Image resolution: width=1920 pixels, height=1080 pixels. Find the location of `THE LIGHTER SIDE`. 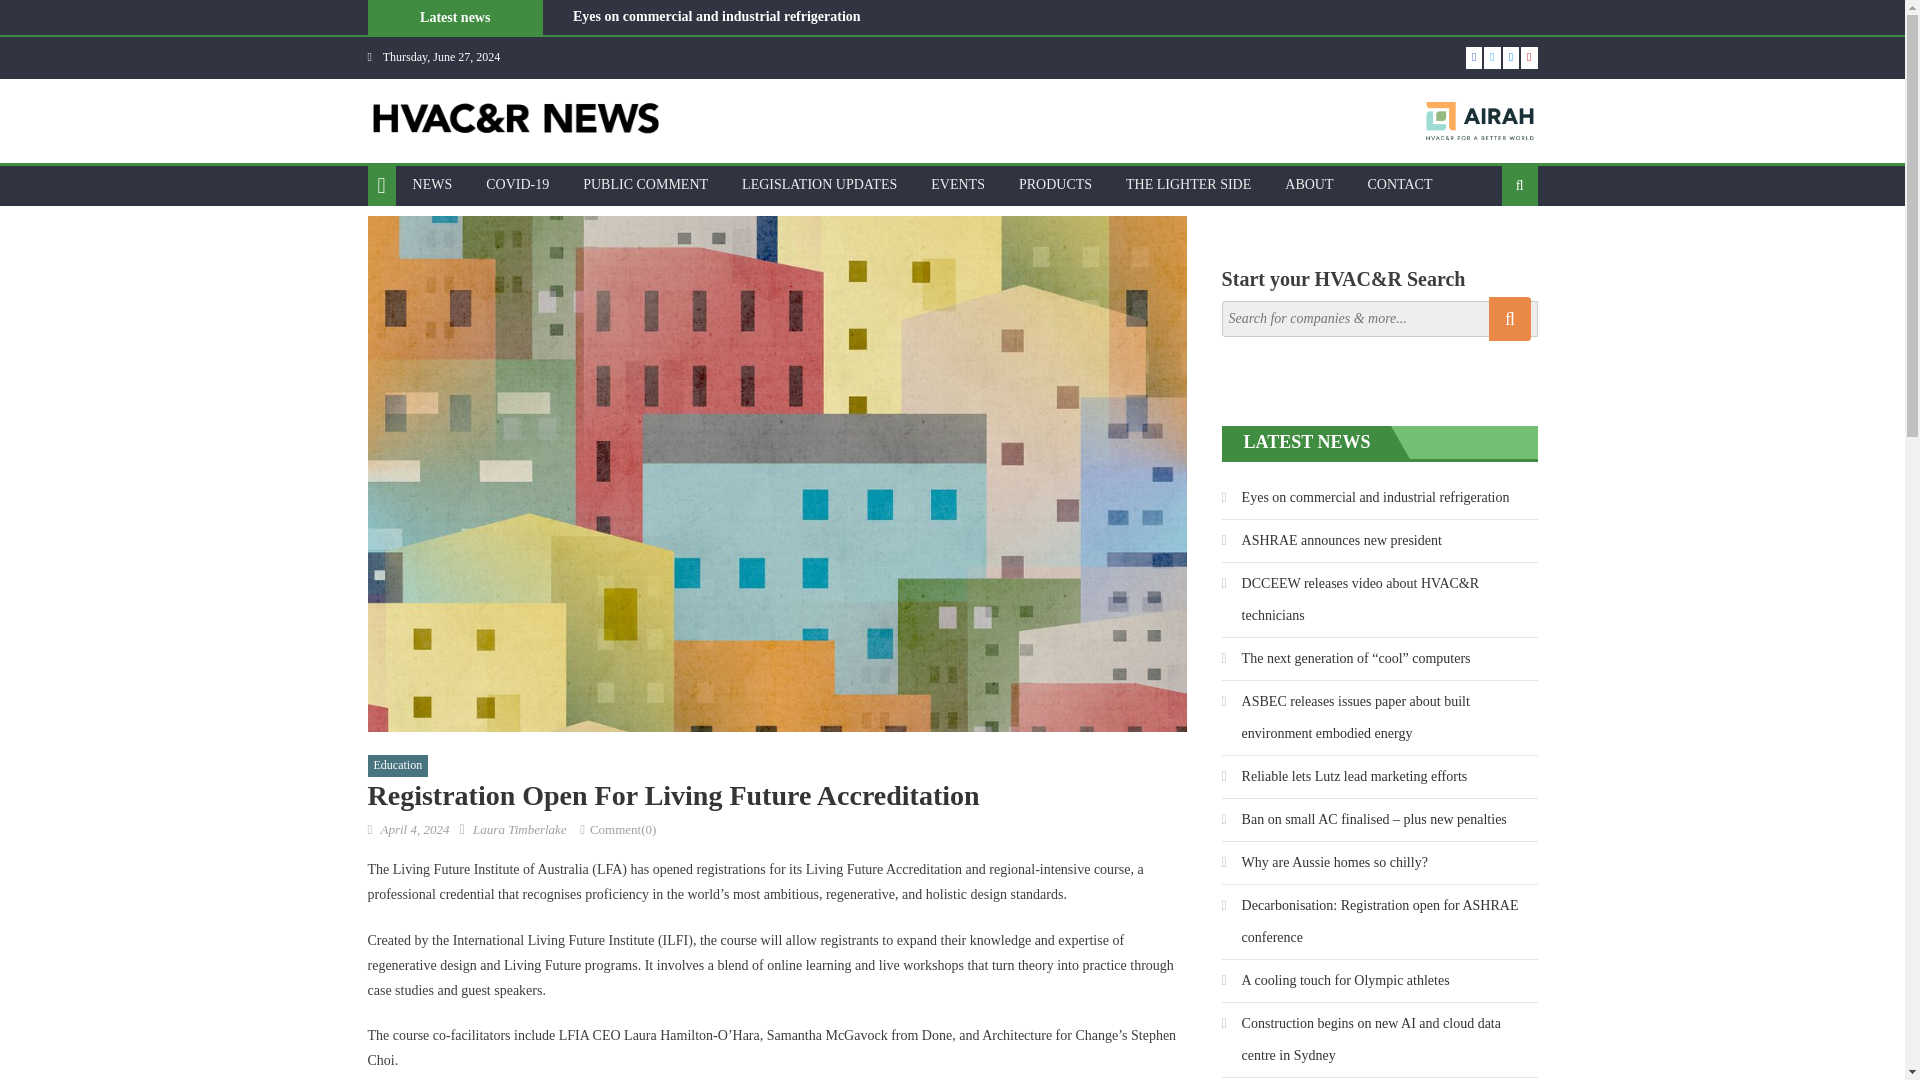

THE LIGHTER SIDE is located at coordinates (1188, 185).